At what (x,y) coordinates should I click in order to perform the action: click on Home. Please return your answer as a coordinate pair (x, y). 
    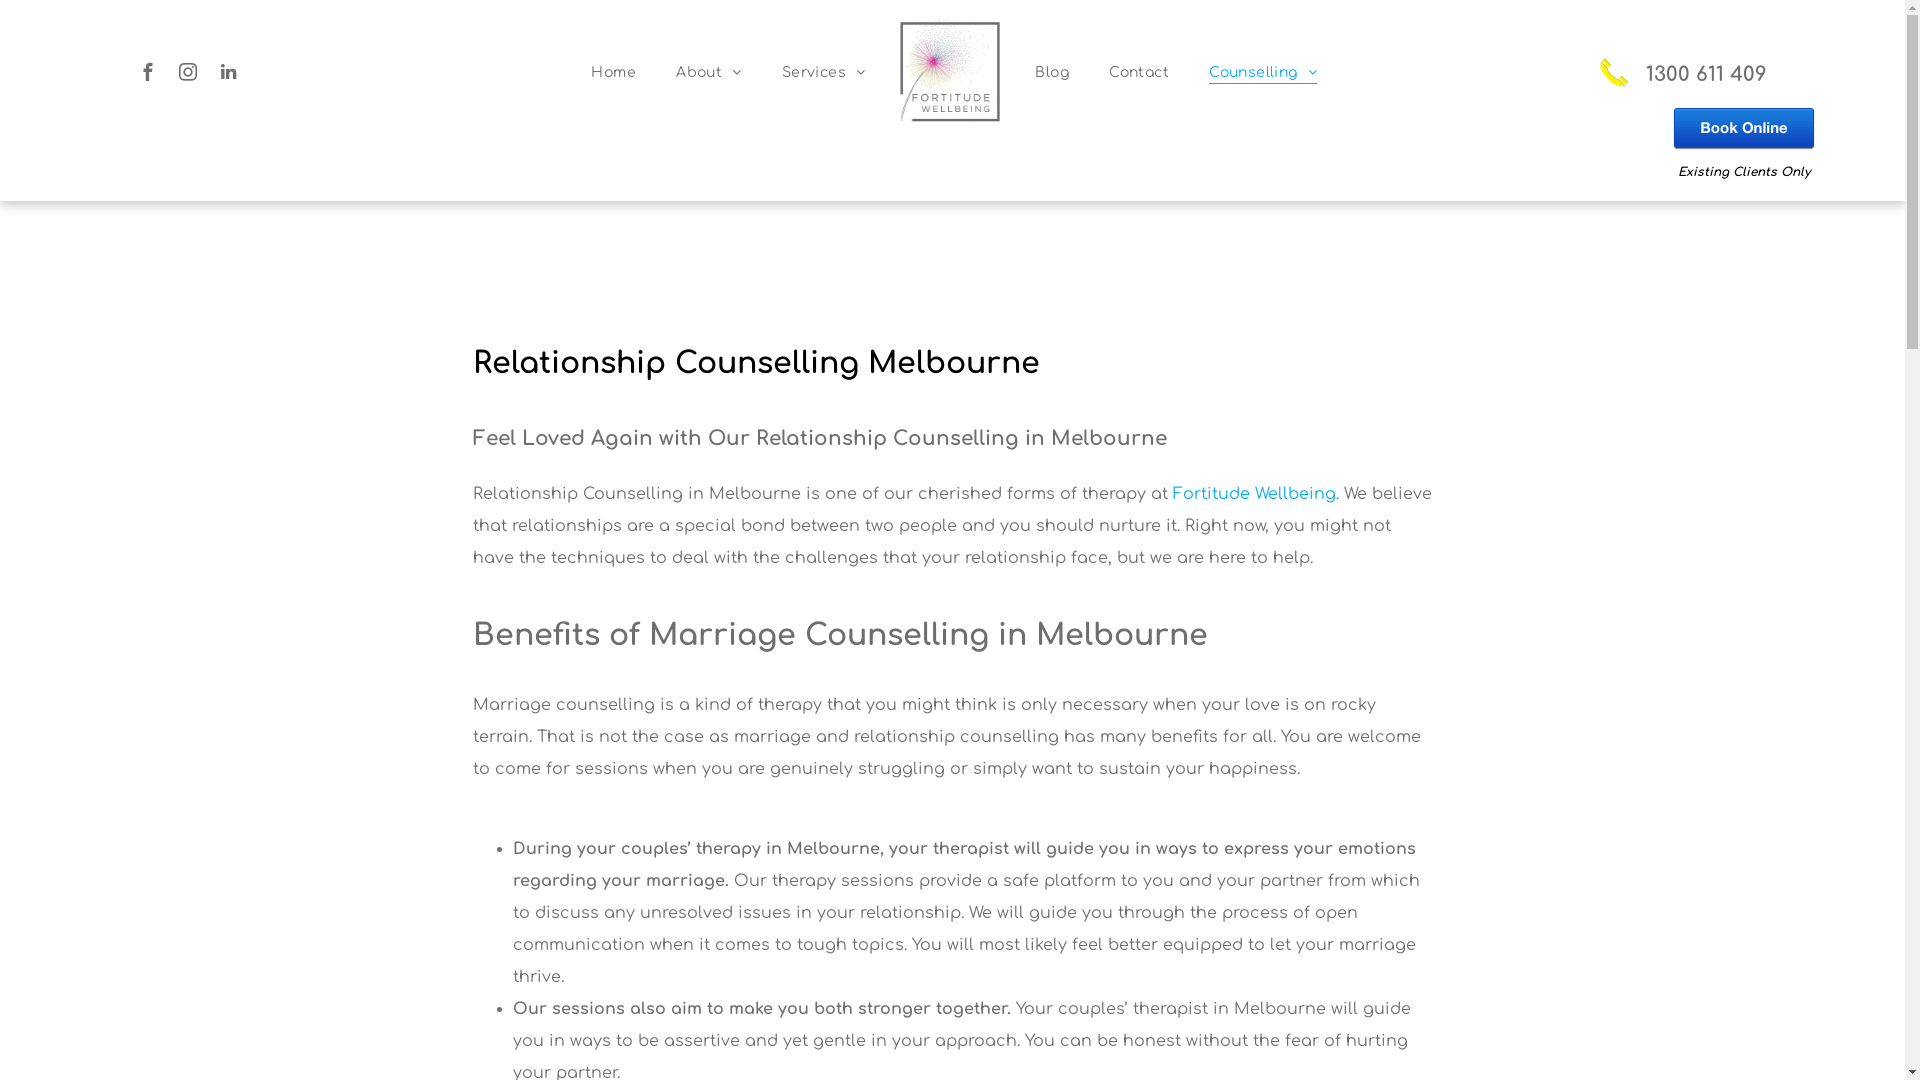
    Looking at the image, I should click on (614, 72).